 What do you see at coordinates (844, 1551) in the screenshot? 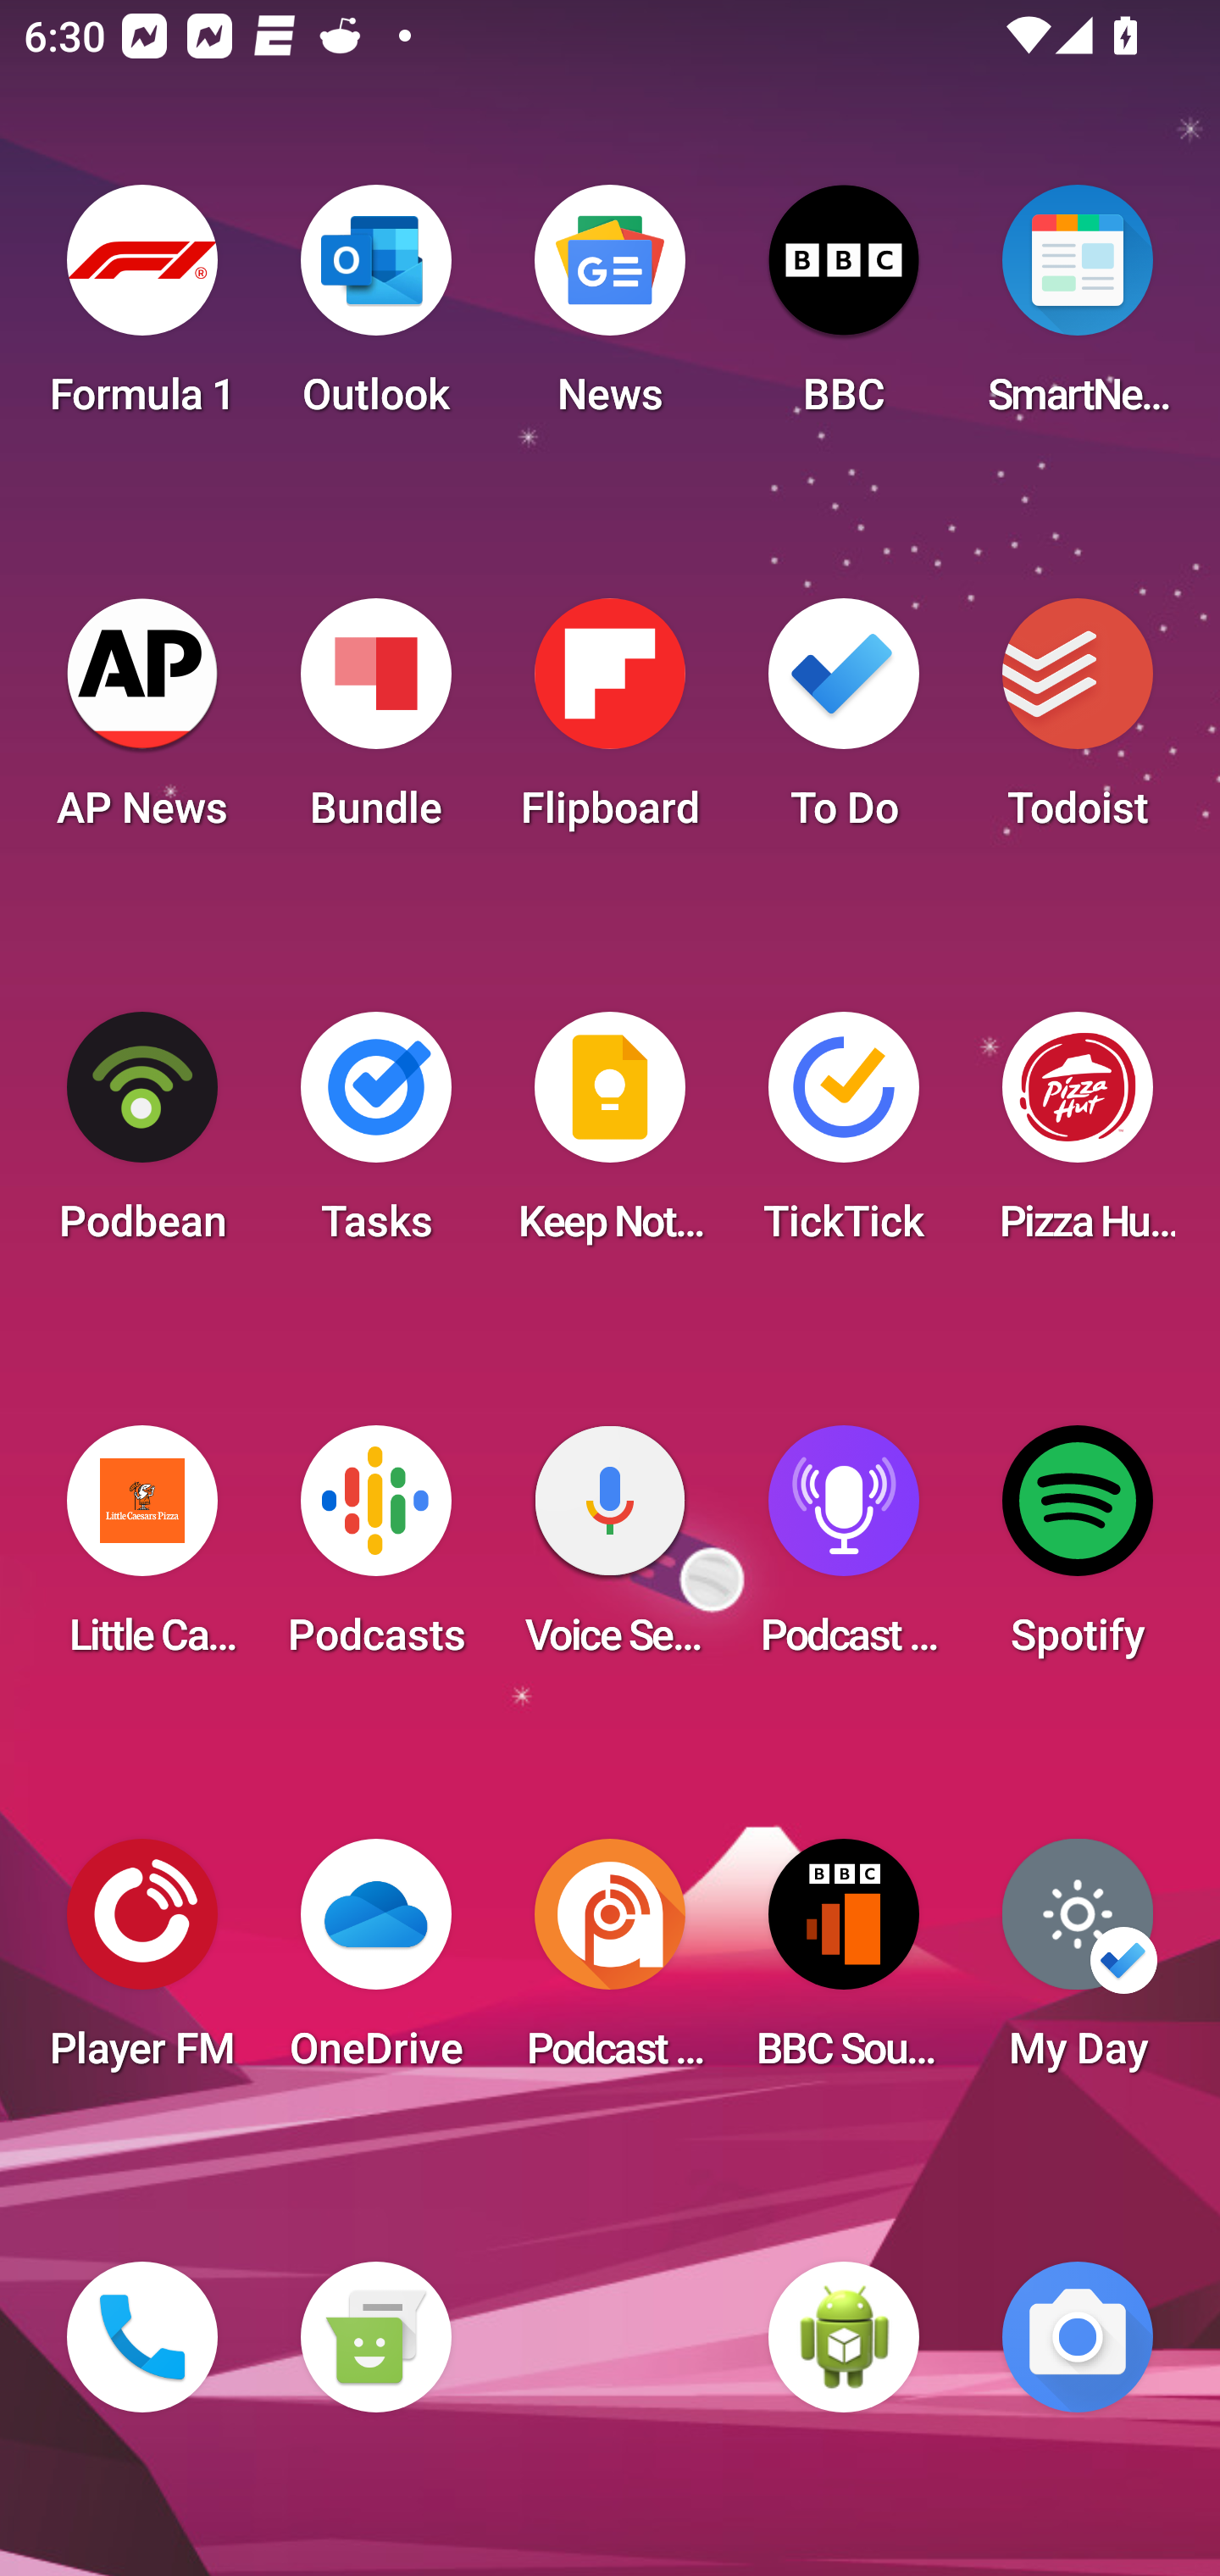
I see `Podcast Player` at bounding box center [844, 1551].